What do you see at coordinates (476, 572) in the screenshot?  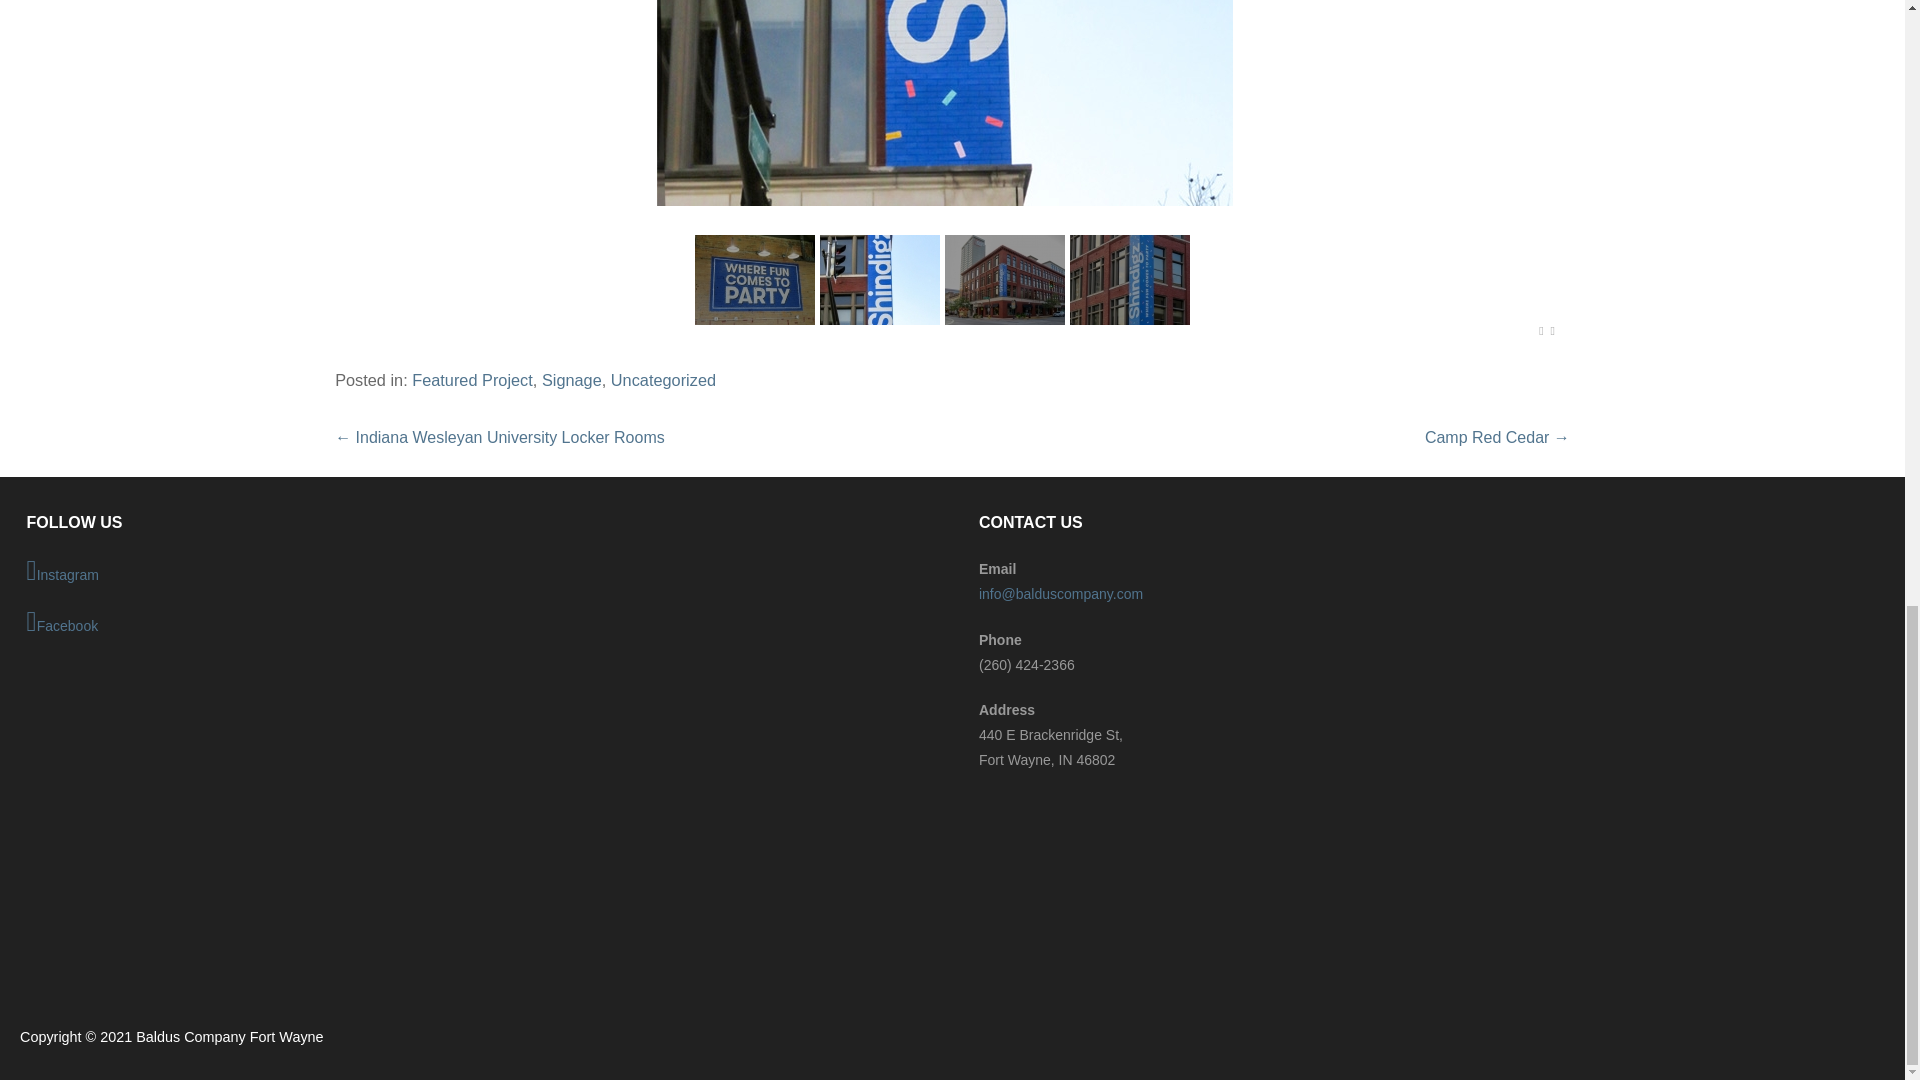 I see `Instagram` at bounding box center [476, 572].